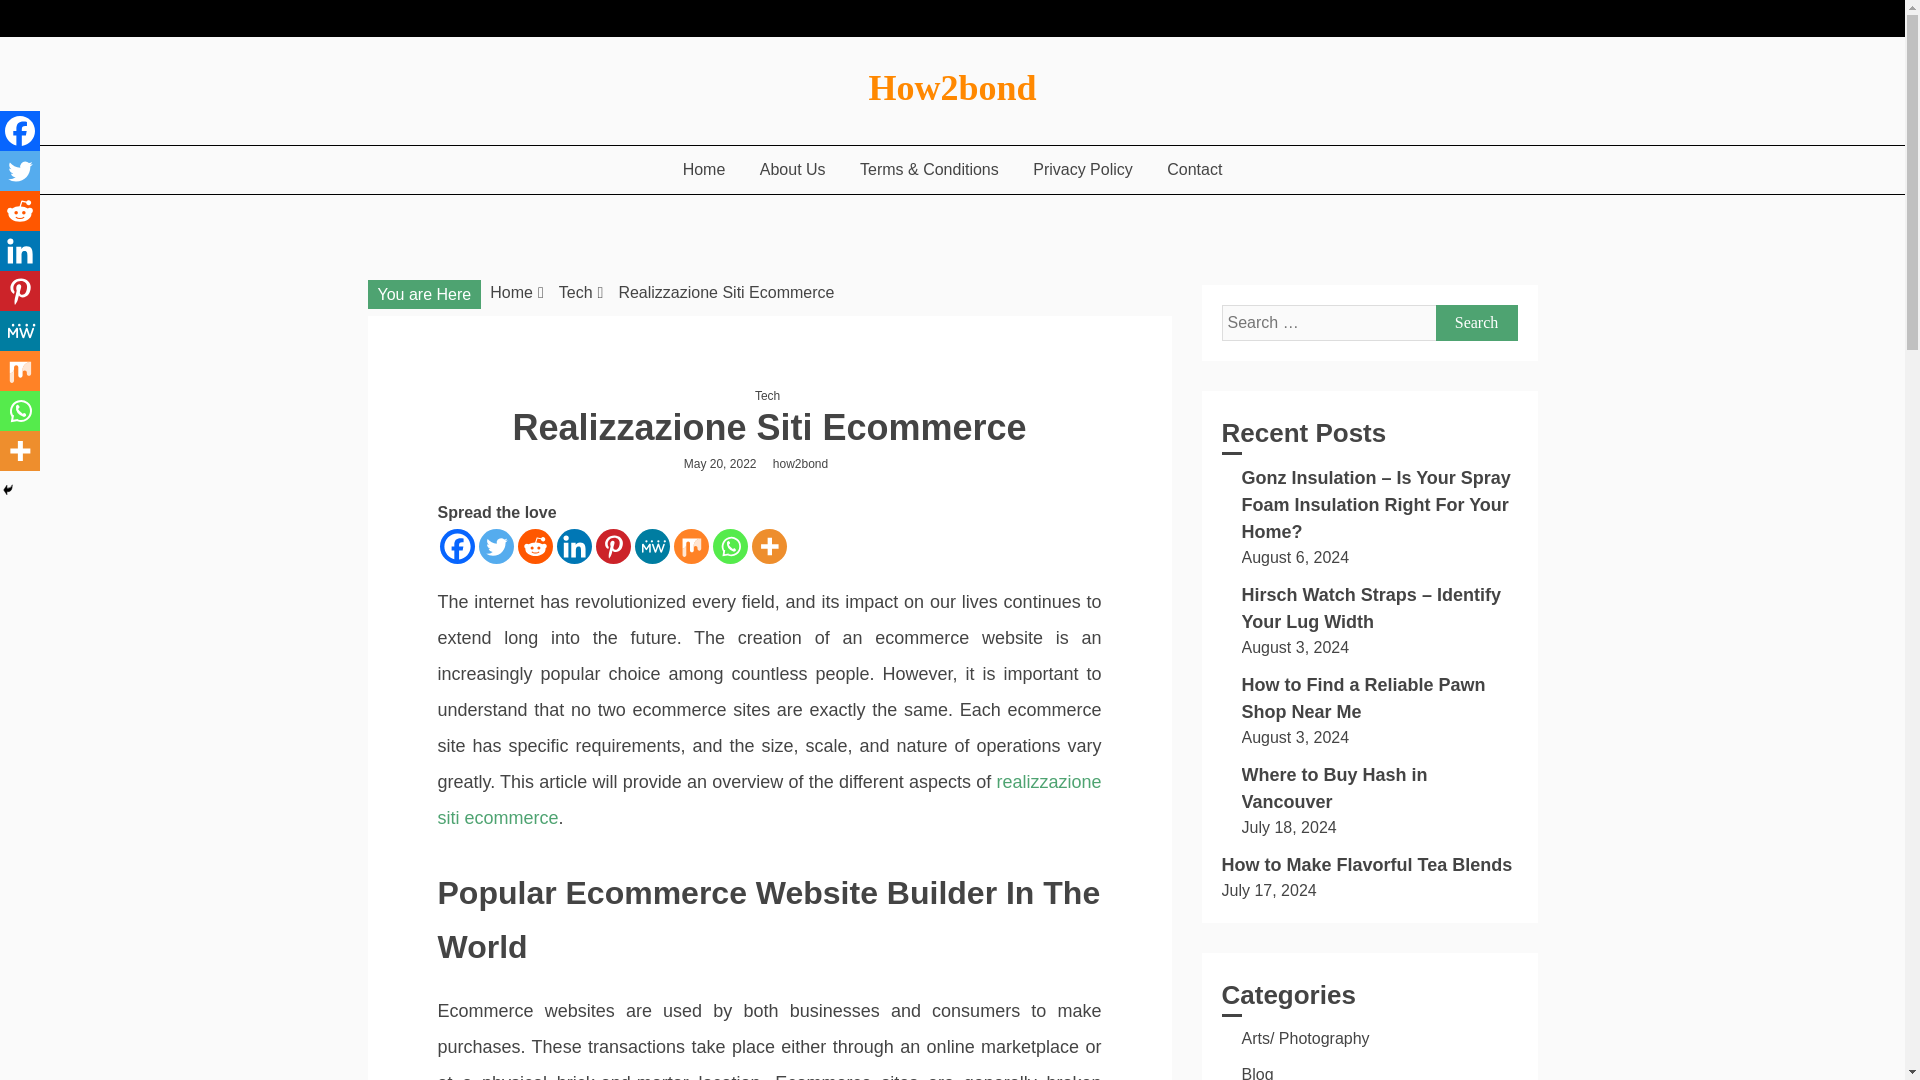 Image resolution: width=1920 pixels, height=1080 pixels. I want to click on Whatsapp, so click(729, 546).